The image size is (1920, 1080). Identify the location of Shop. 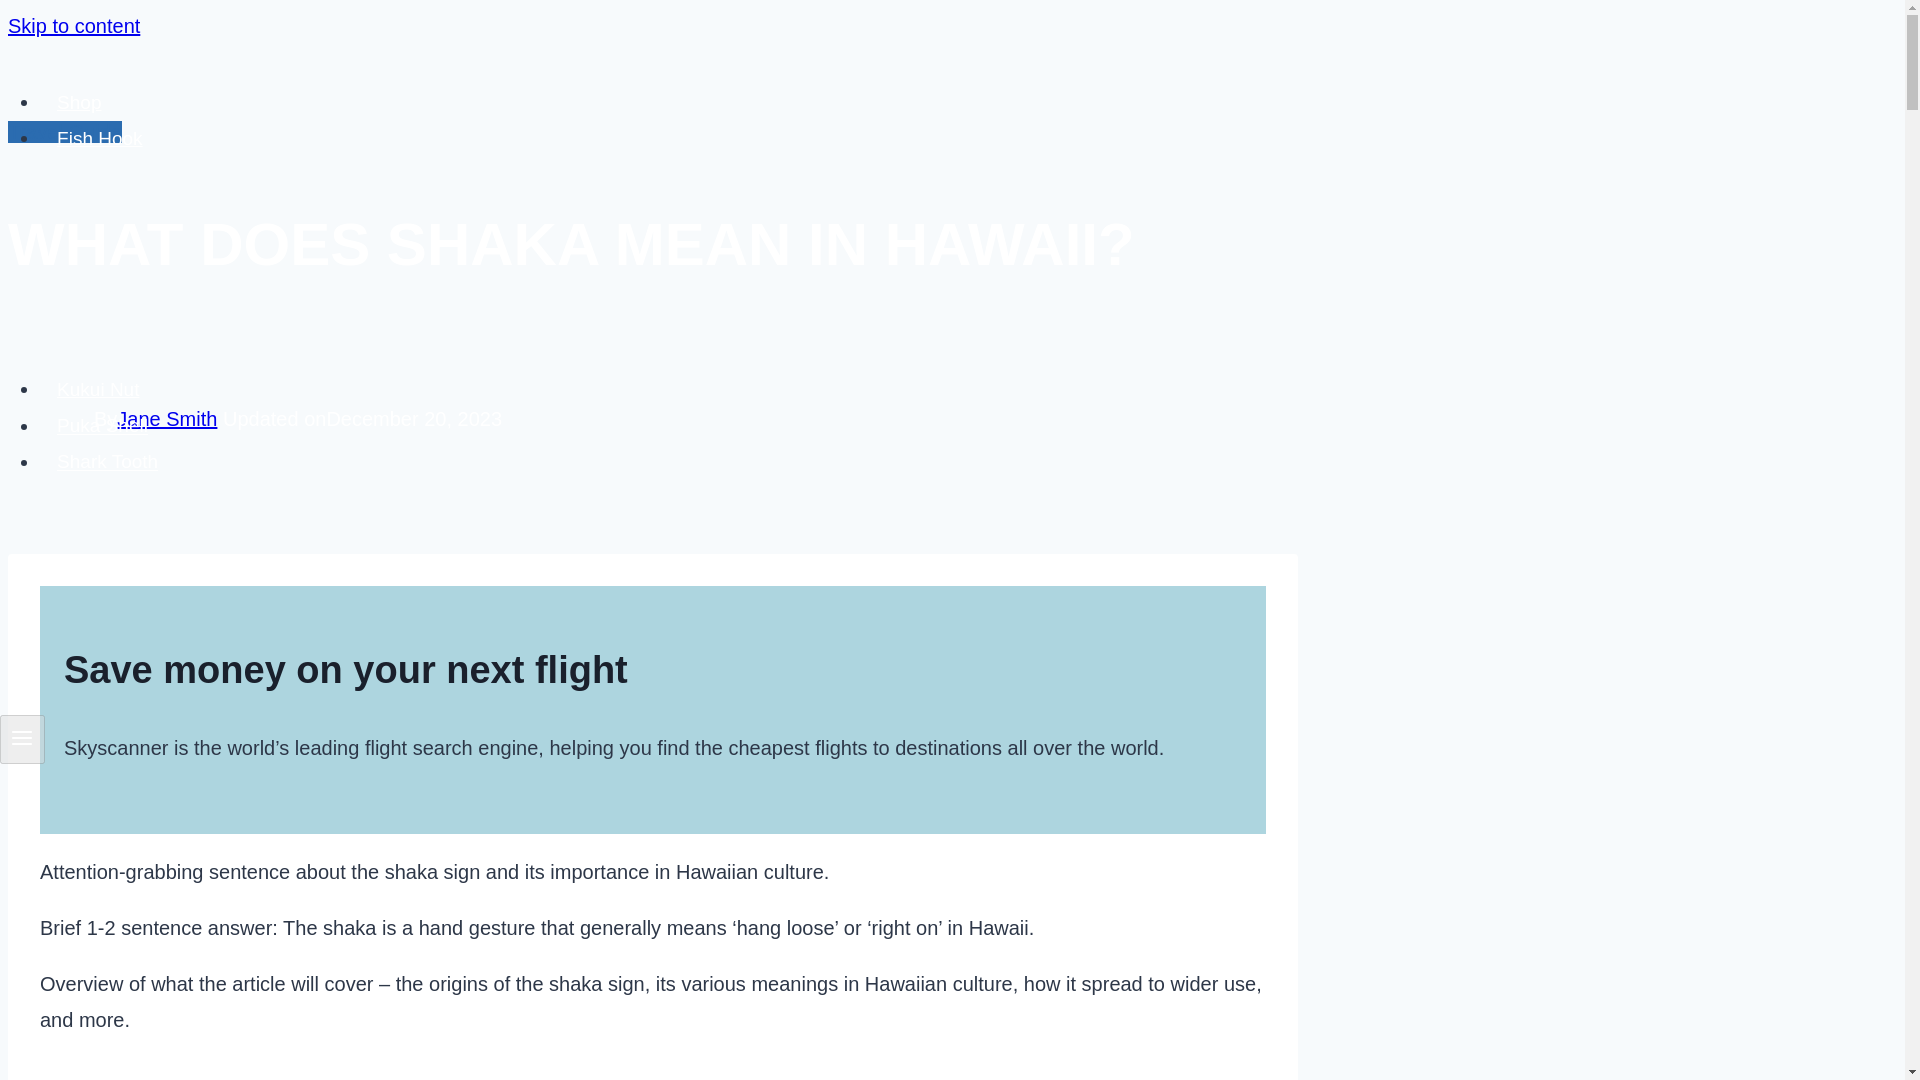
(80, 102).